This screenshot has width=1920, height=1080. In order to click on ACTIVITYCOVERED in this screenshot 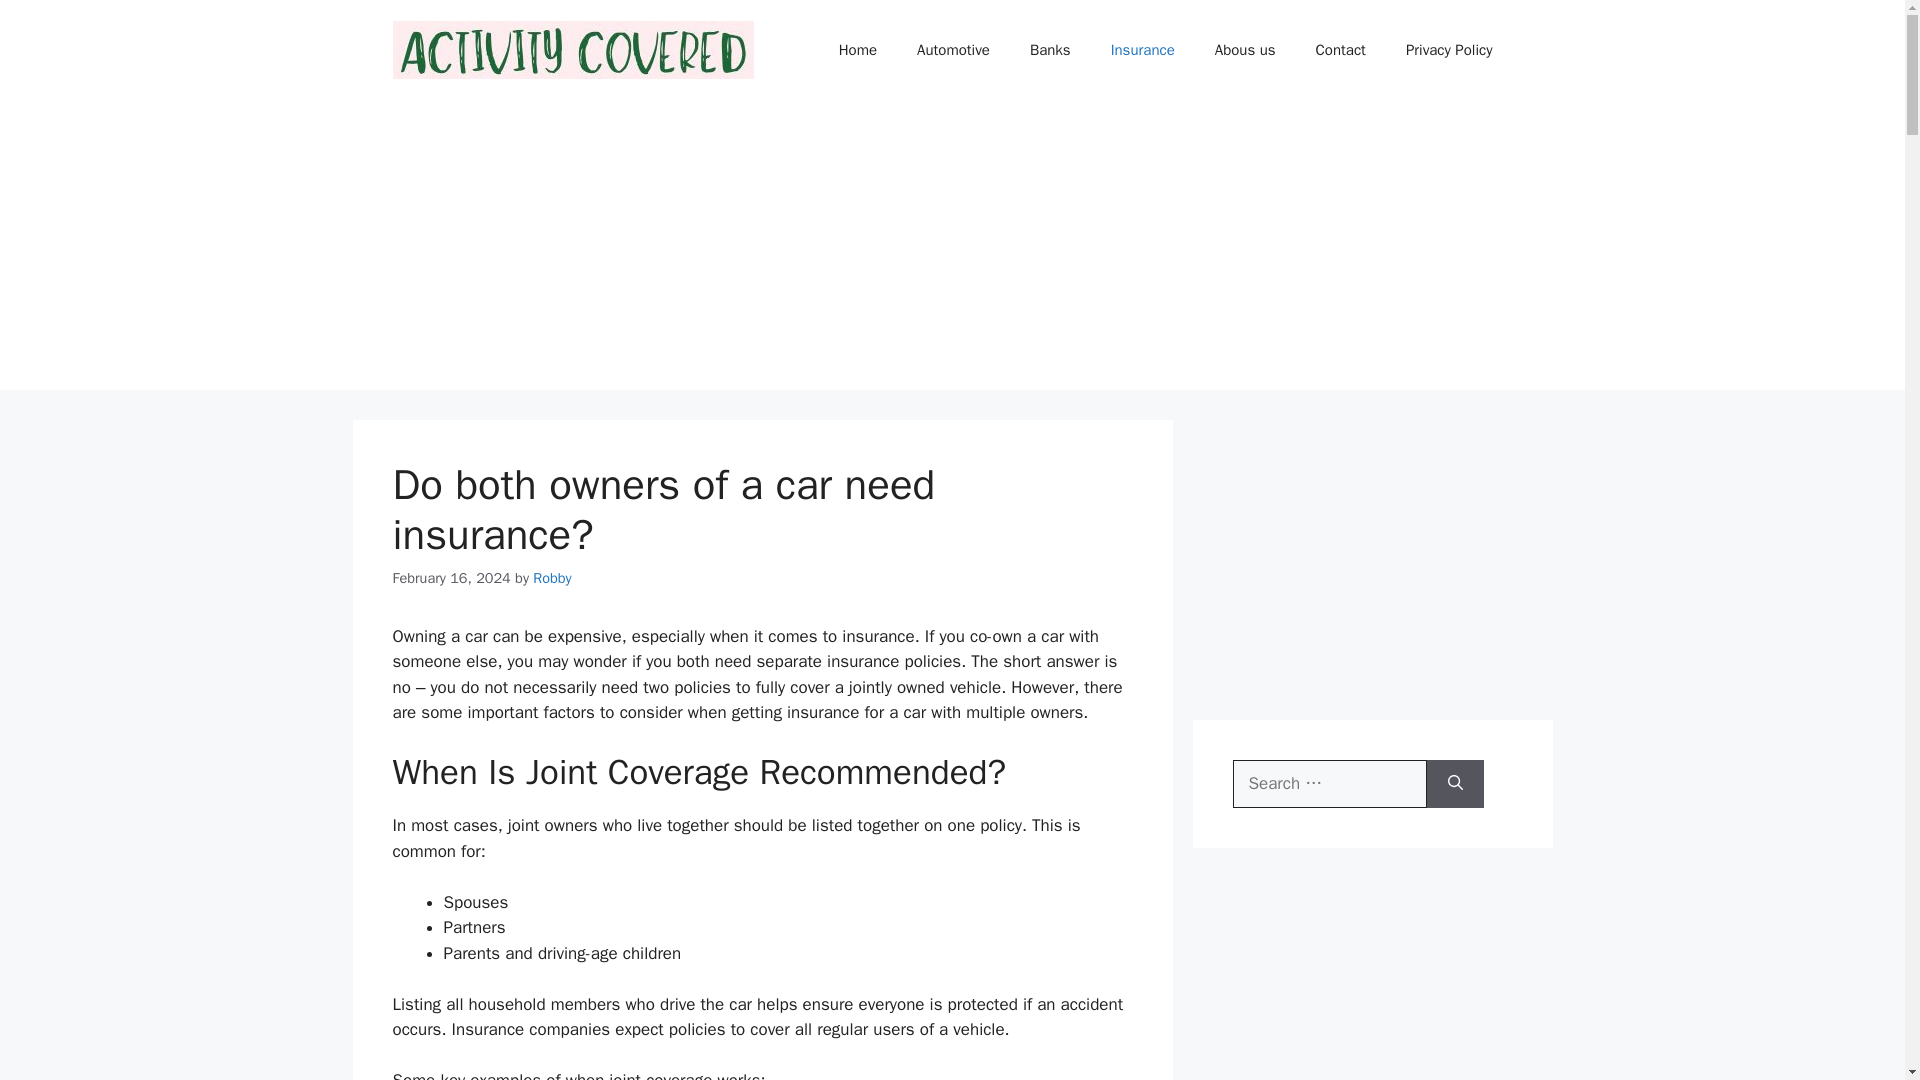, I will do `click(572, 49)`.